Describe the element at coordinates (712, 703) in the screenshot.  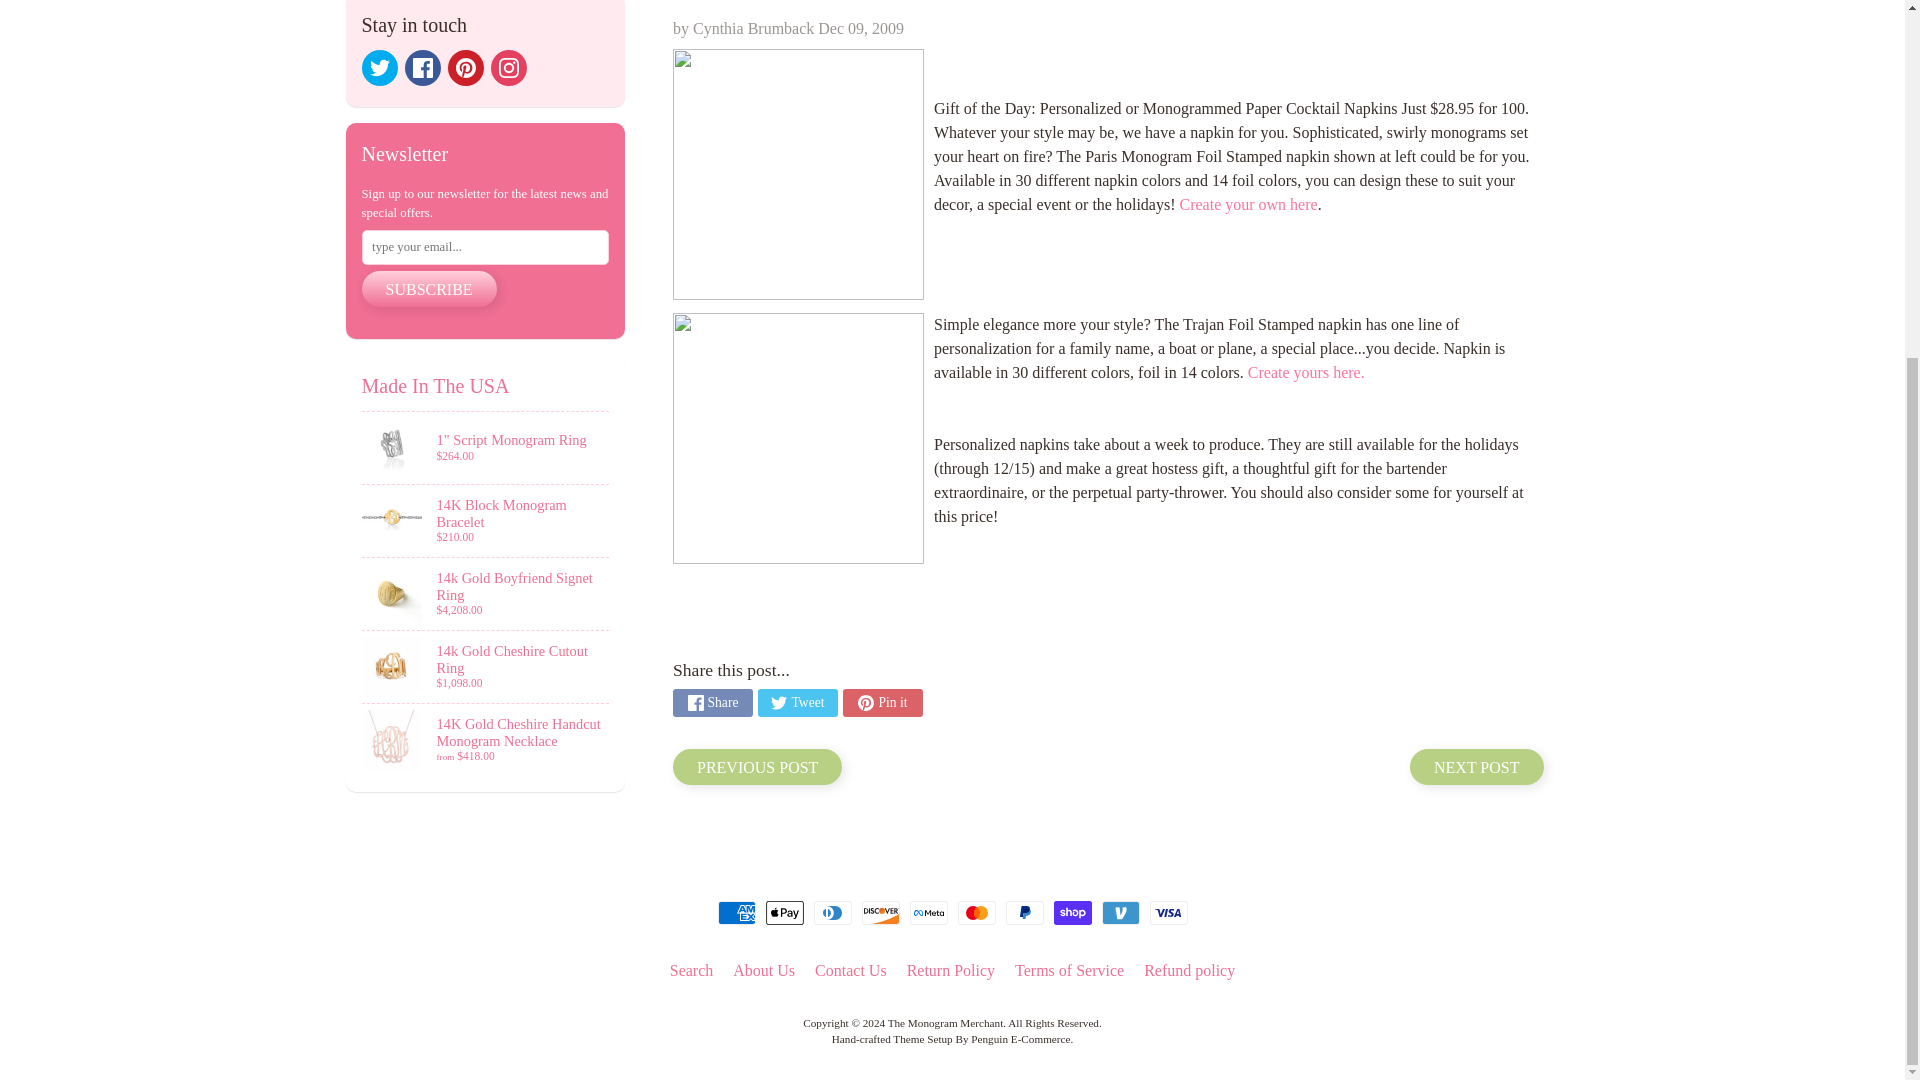
I see `Share on Facebook` at that location.